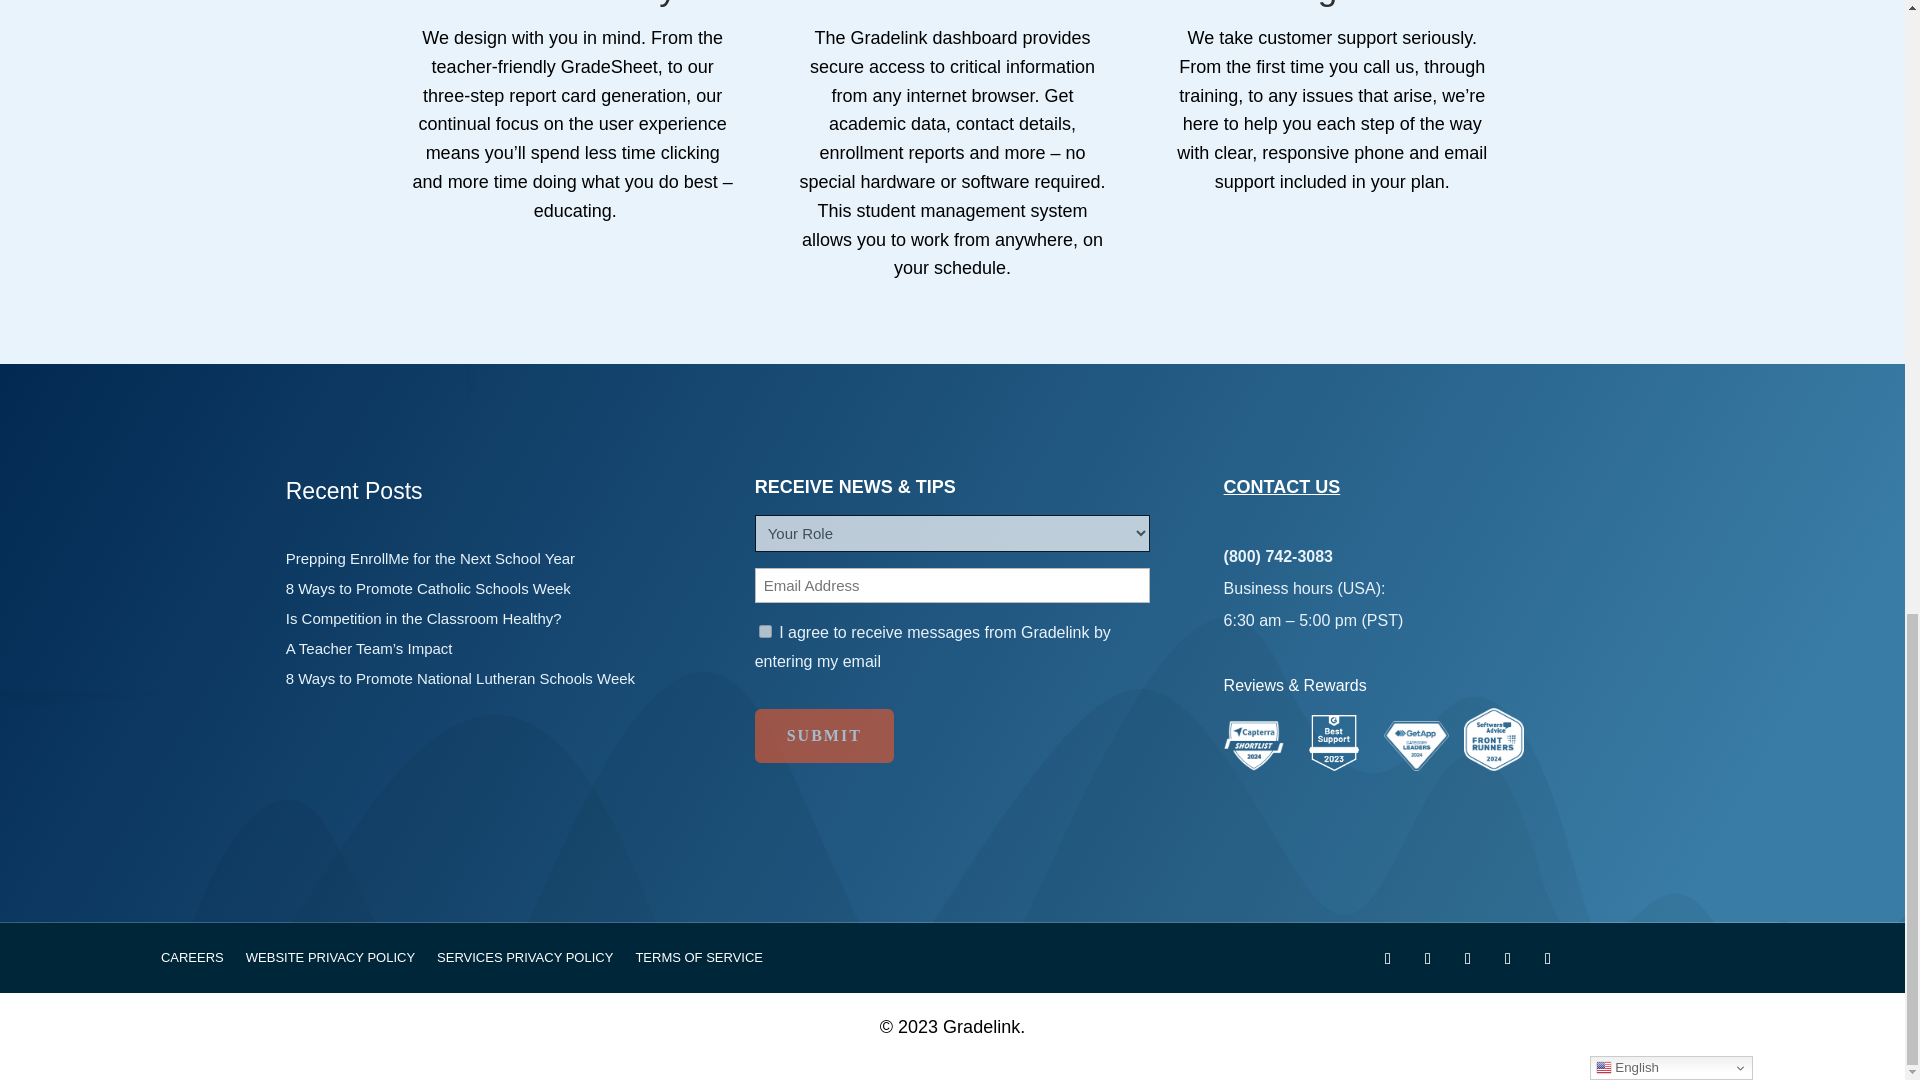 Image resolution: width=1920 pixels, height=1080 pixels. What do you see at coordinates (1548, 958) in the screenshot?
I see `Follow on LinkedIn` at bounding box center [1548, 958].